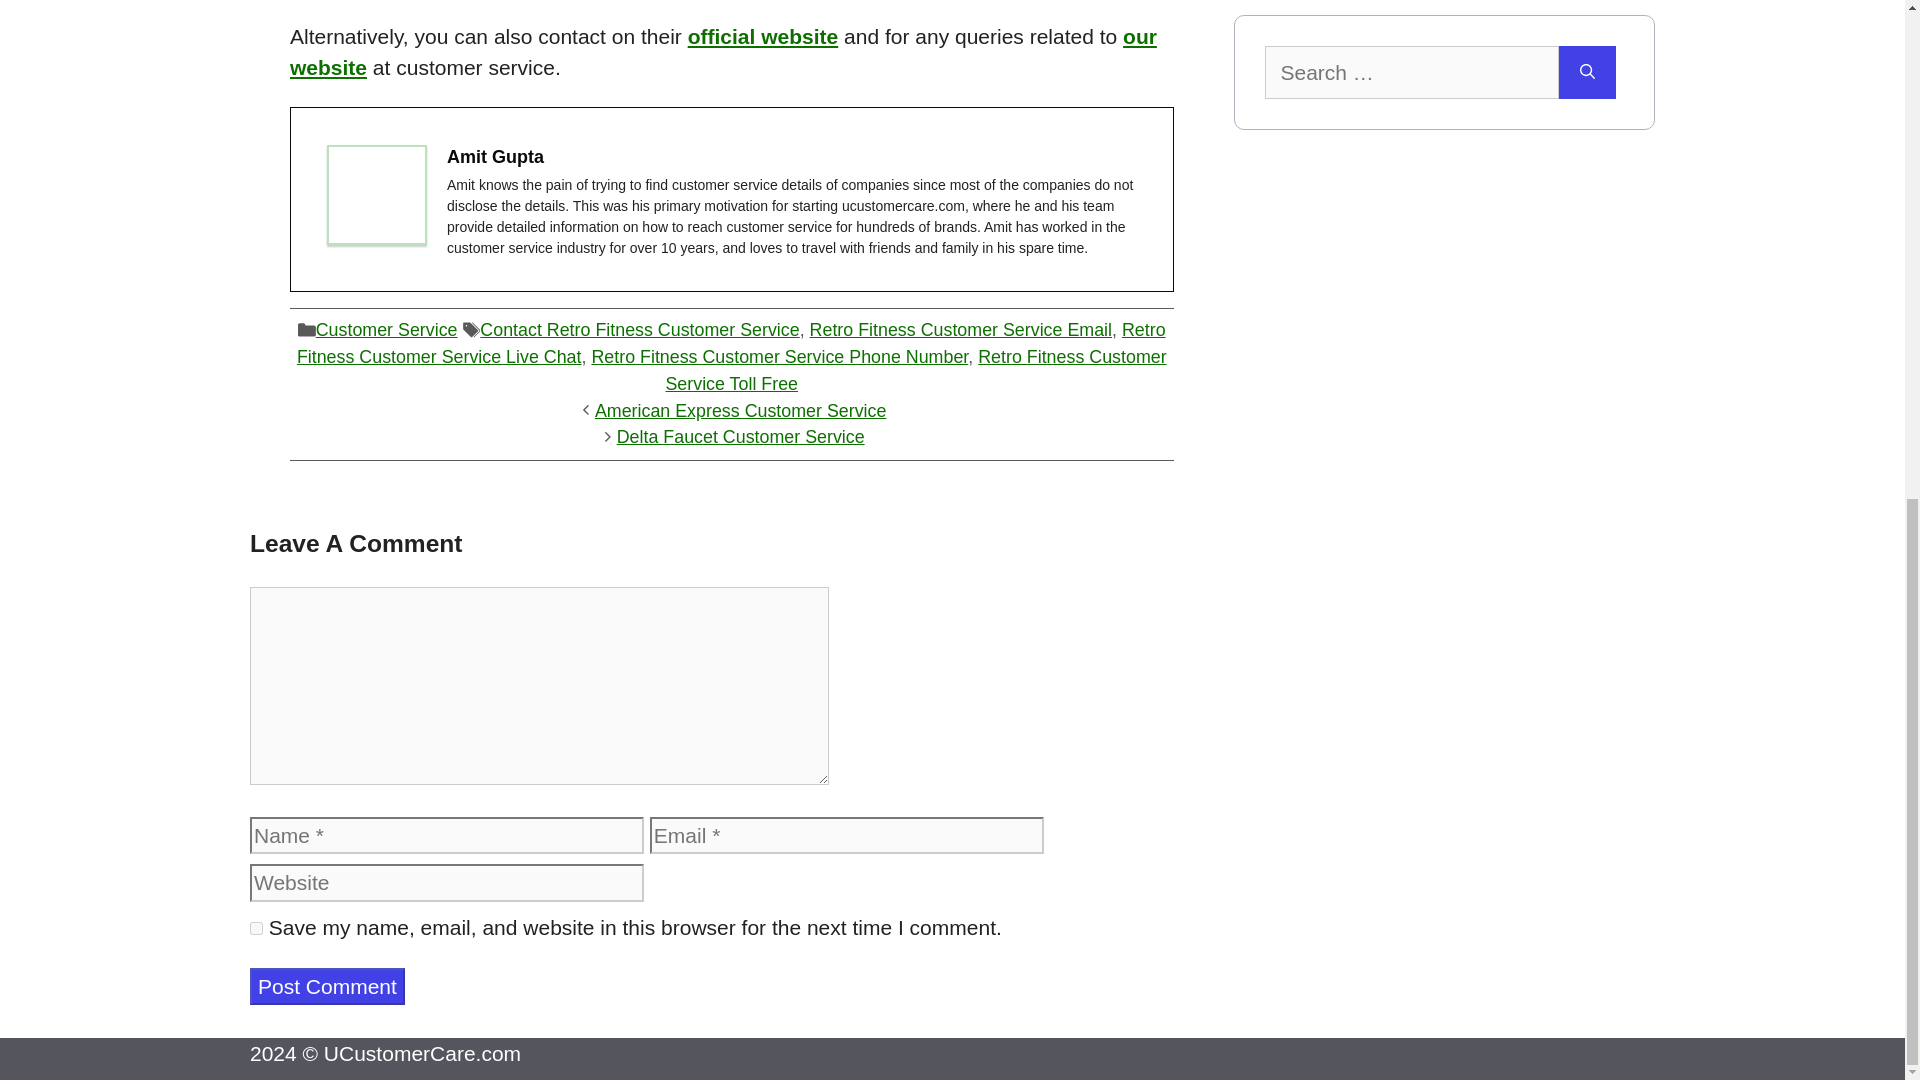 This screenshot has width=1920, height=1080. What do you see at coordinates (731, 343) in the screenshot?
I see `Retro Fitness Customer Service Live Chat` at bounding box center [731, 343].